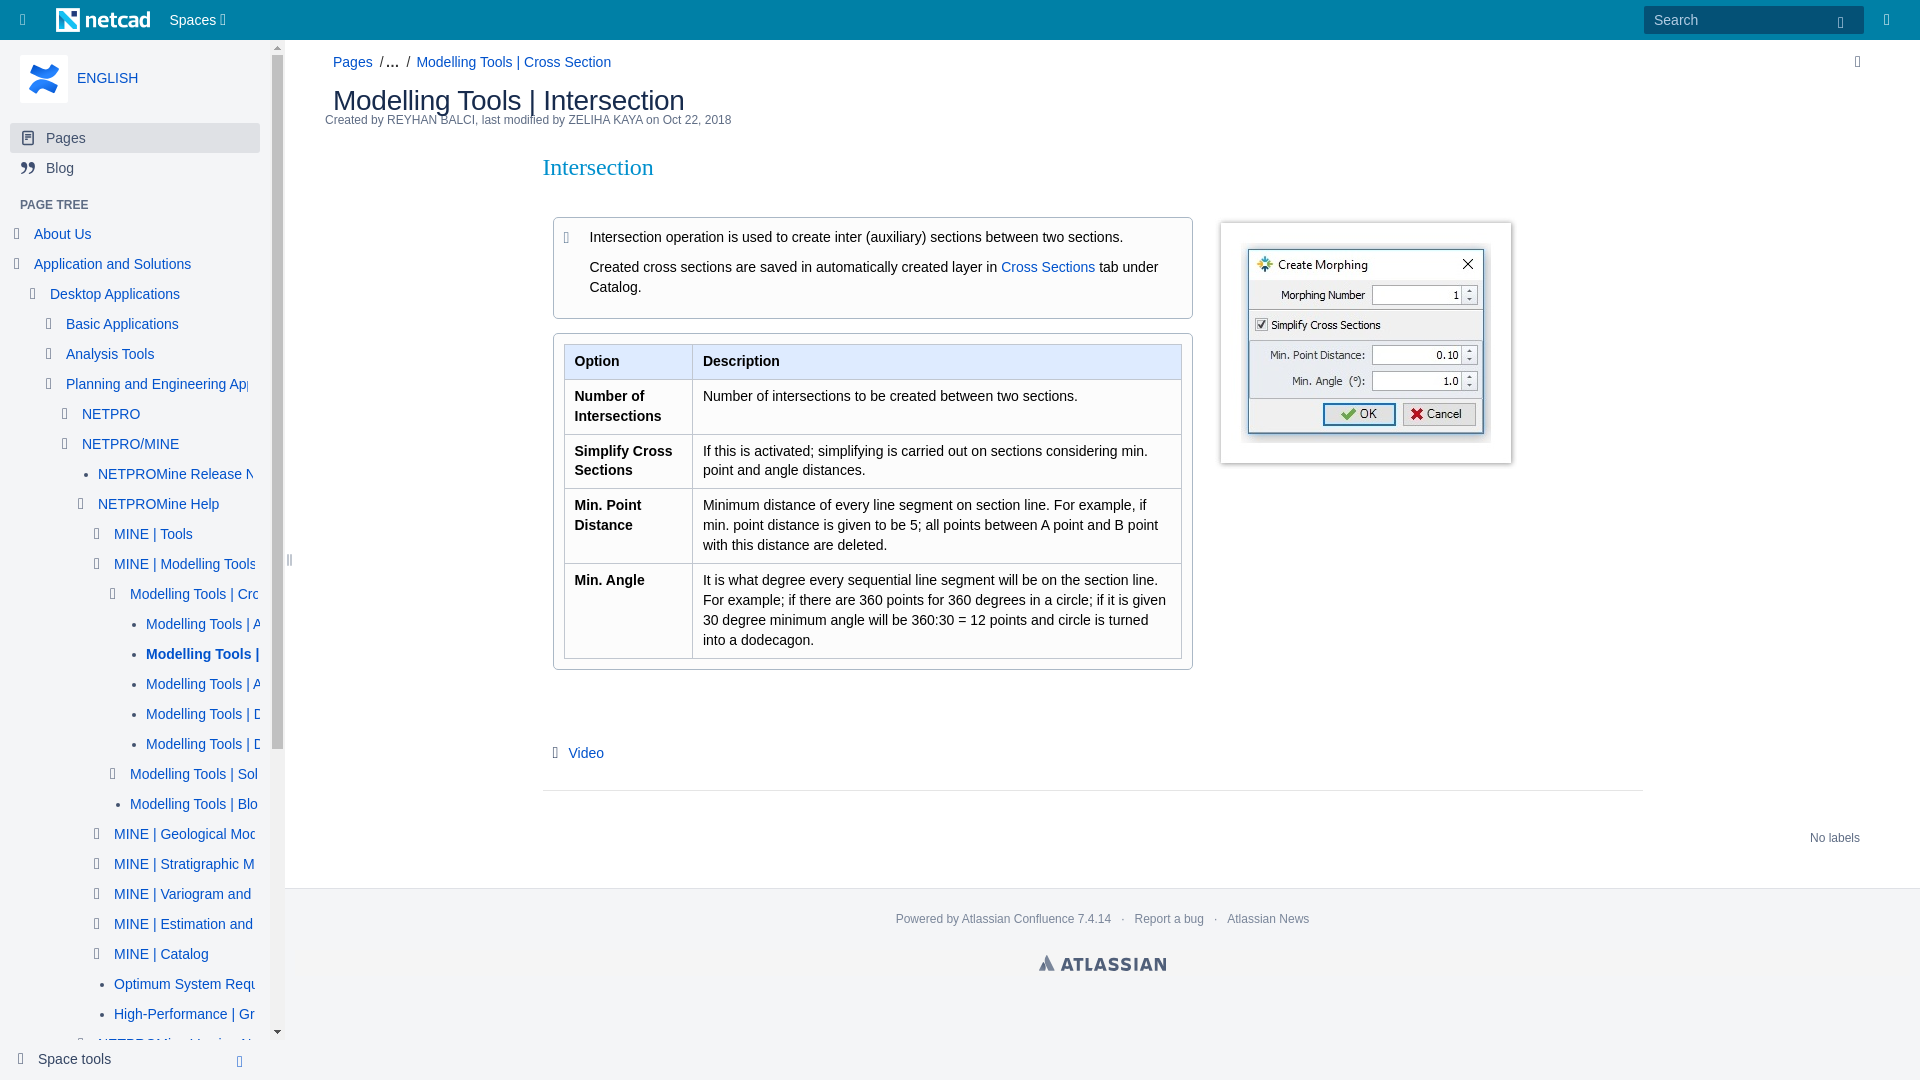 The width and height of the screenshot is (1920, 1080). I want to click on Analysis Tools, so click(109, 354).